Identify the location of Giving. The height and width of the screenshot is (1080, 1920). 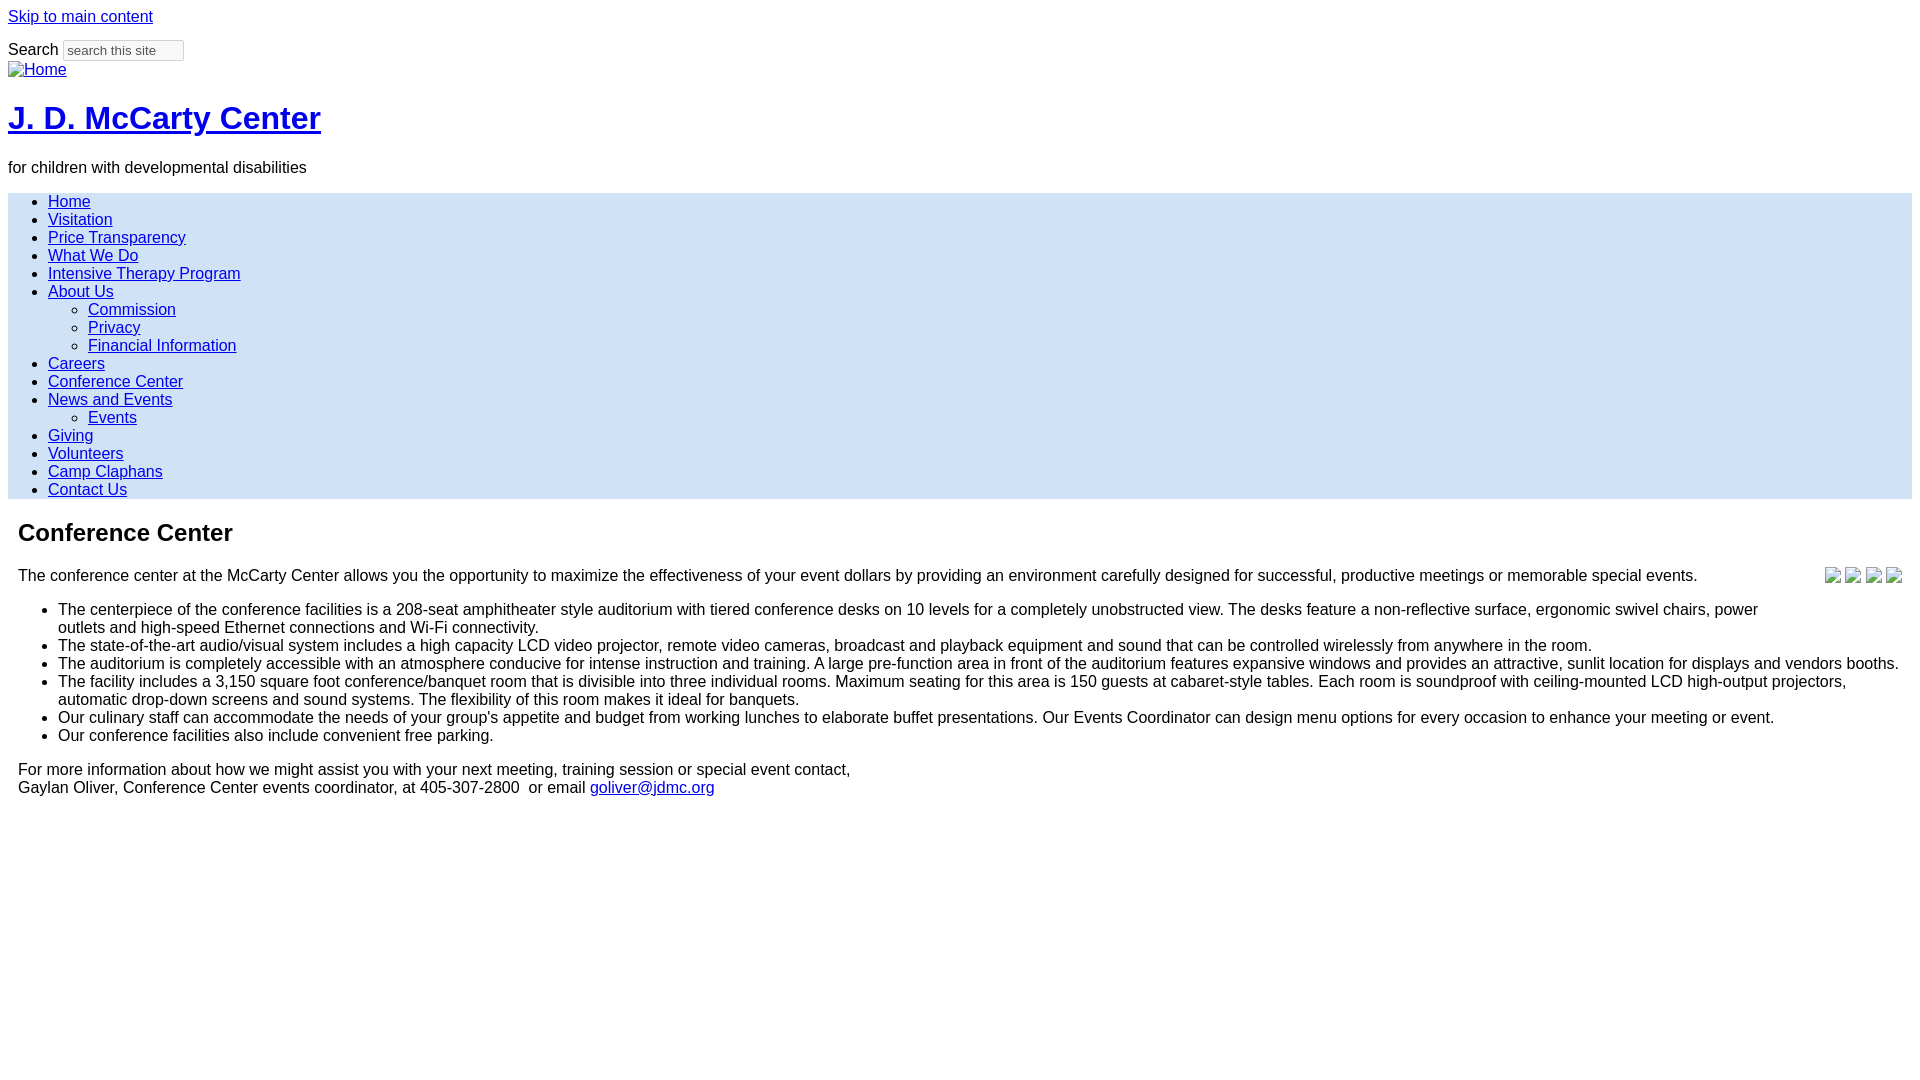
(70, 434).